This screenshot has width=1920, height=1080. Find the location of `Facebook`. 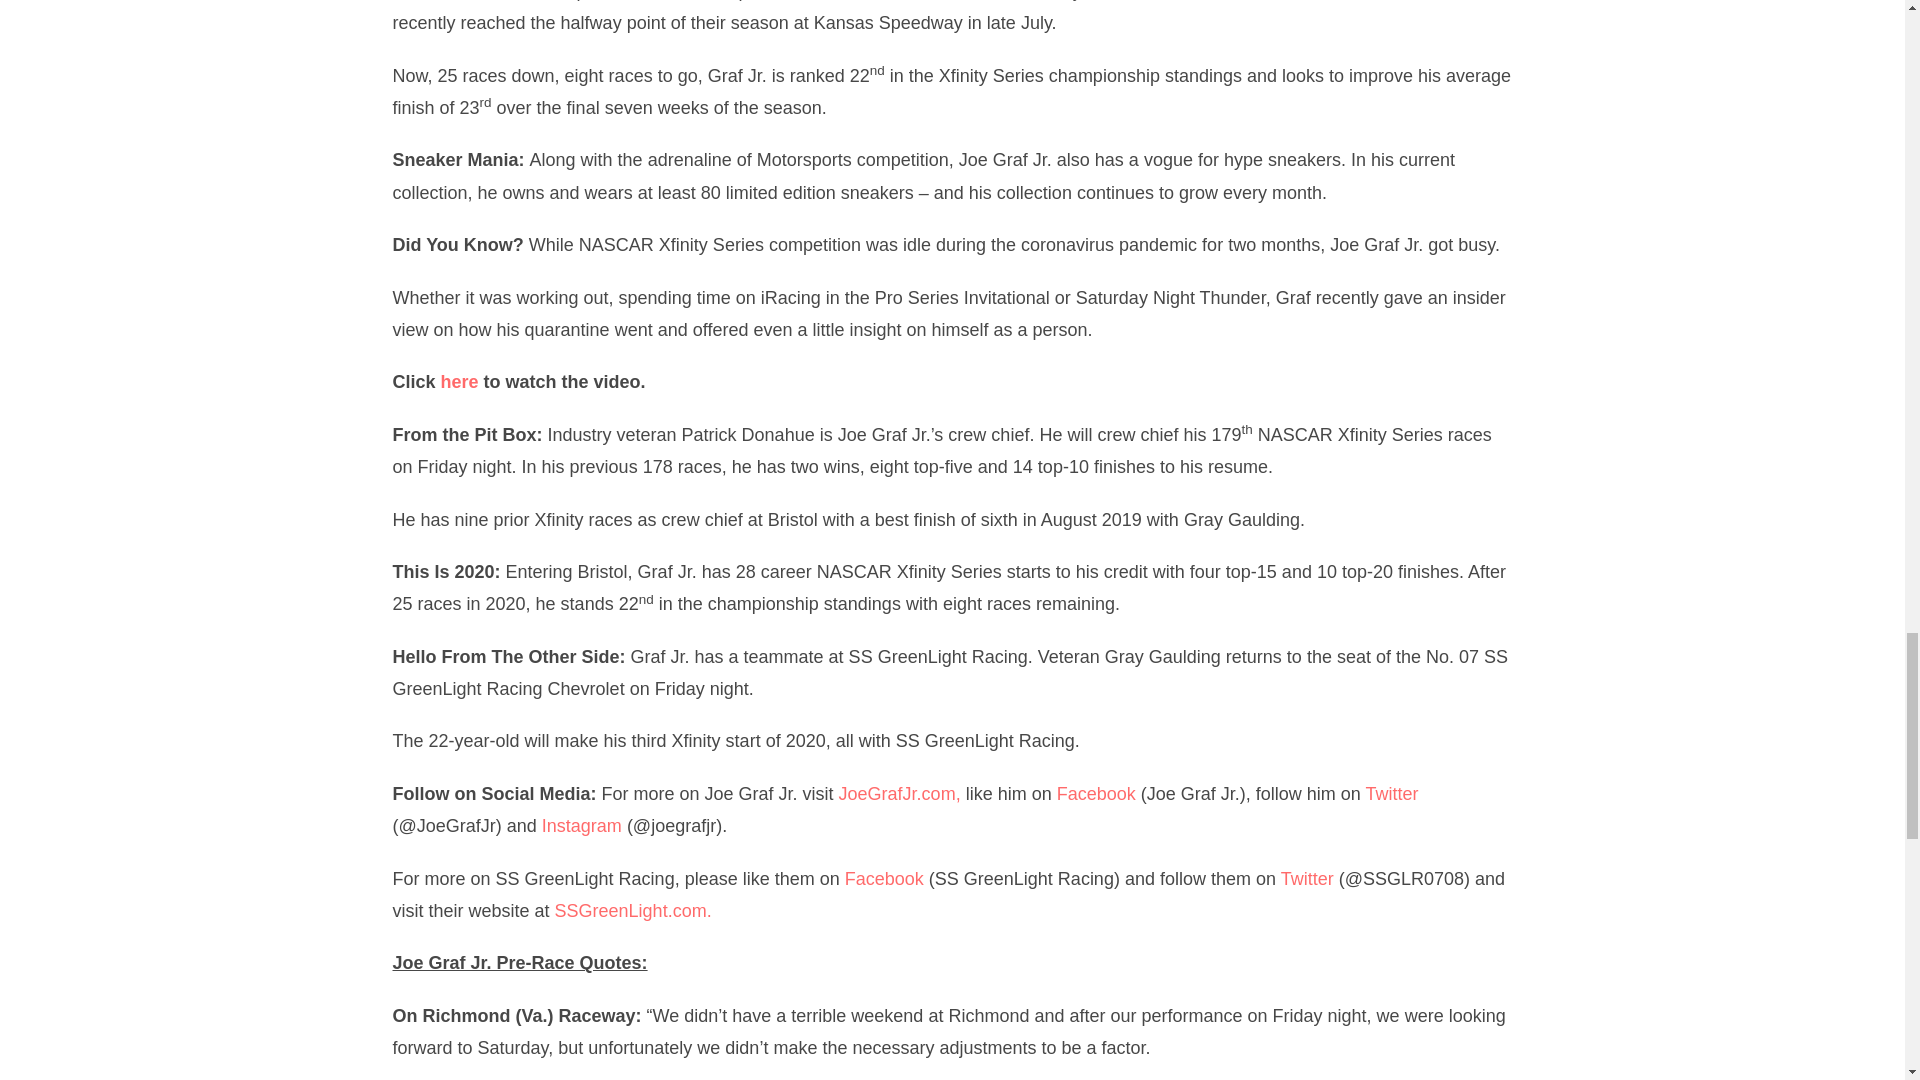

Facebook is located at coordinates (1096, 794).